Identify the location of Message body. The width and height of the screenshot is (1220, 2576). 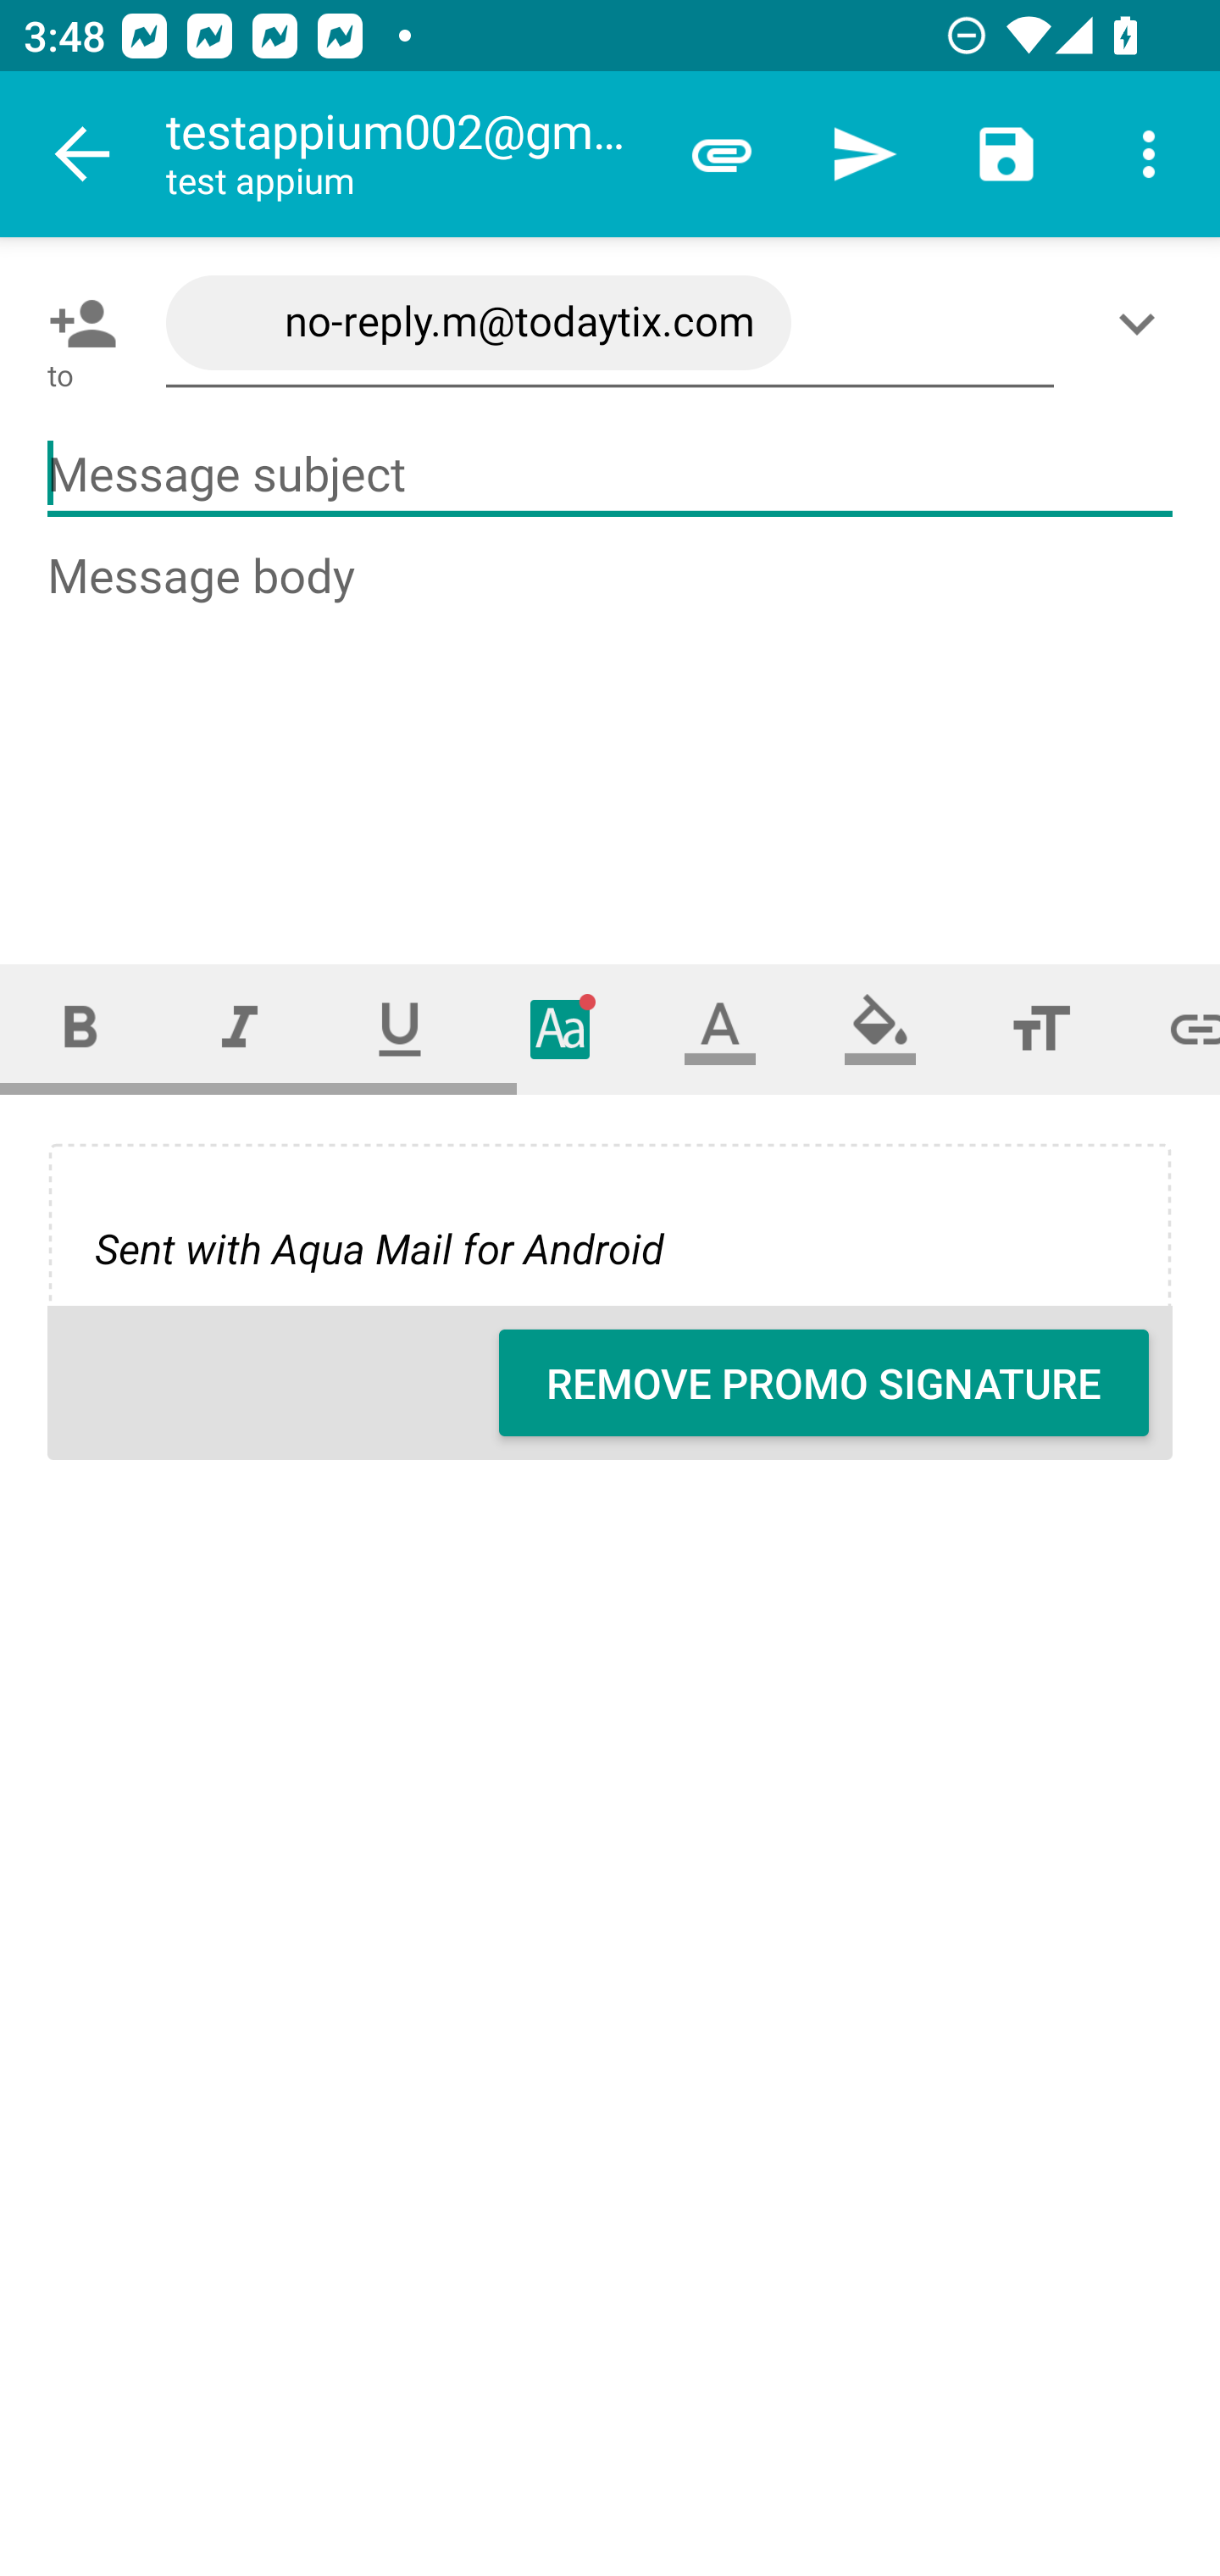
(612, 727).